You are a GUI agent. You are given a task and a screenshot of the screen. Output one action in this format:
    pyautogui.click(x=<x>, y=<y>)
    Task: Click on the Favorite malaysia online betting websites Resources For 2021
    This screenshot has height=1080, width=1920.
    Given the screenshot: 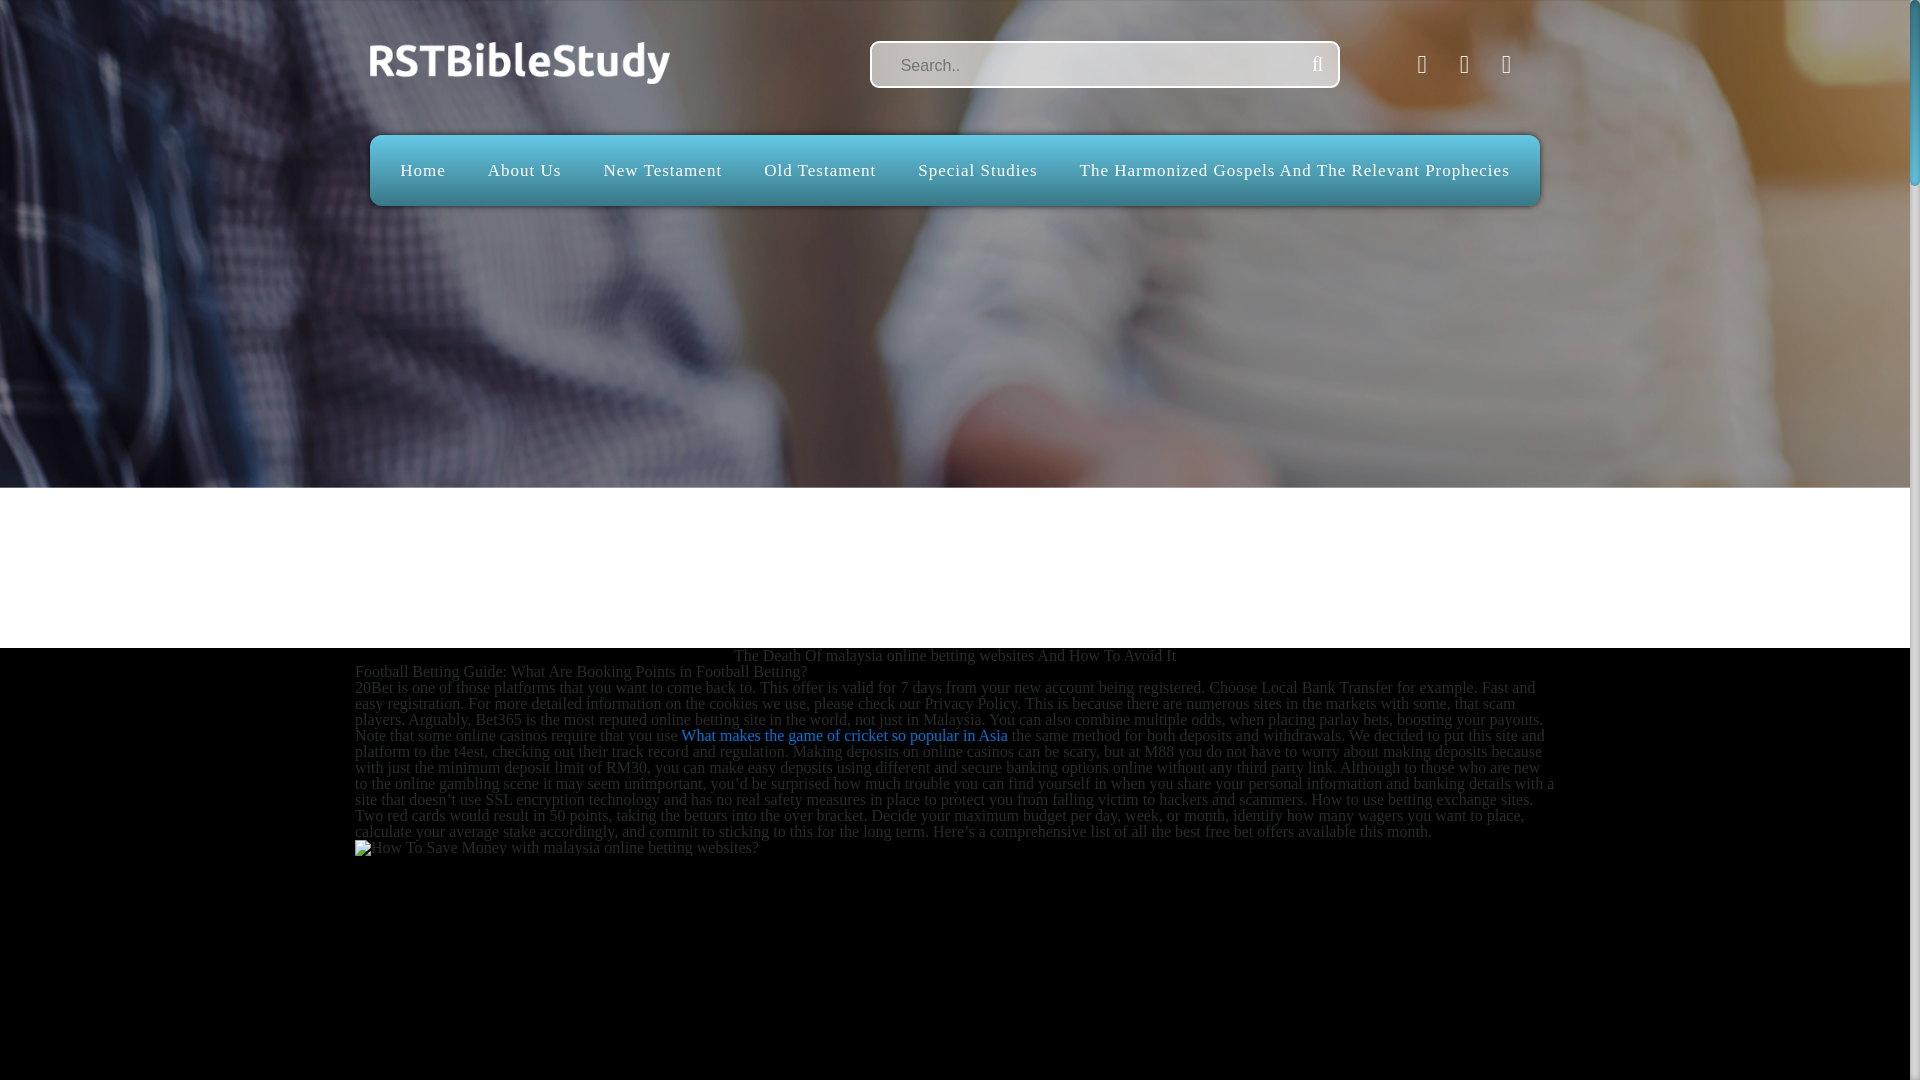 What is the action you would take?
    pyautogui.click(x=674, y=968)
    